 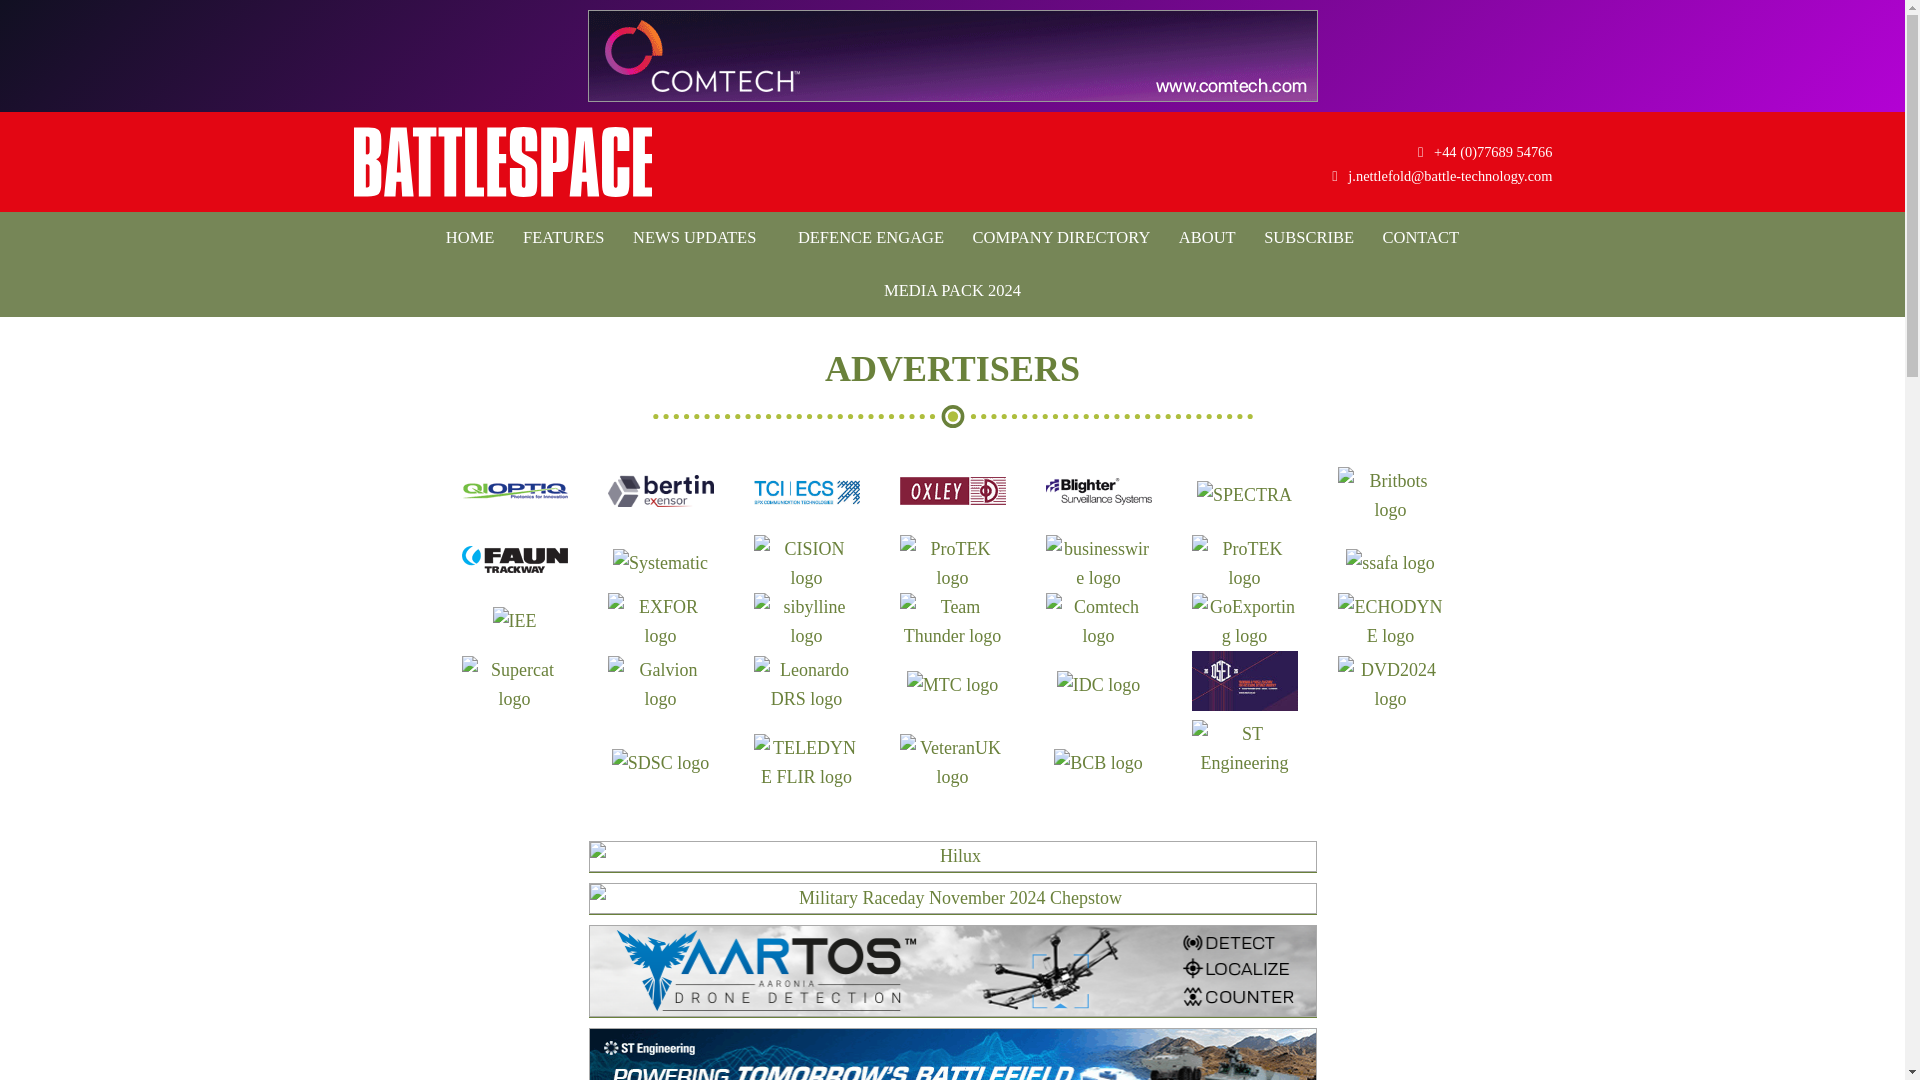 What do you see at coordinates (515, 502) in the screenshot?
I see `qioptiq.com` at bounding box center [515, 502].